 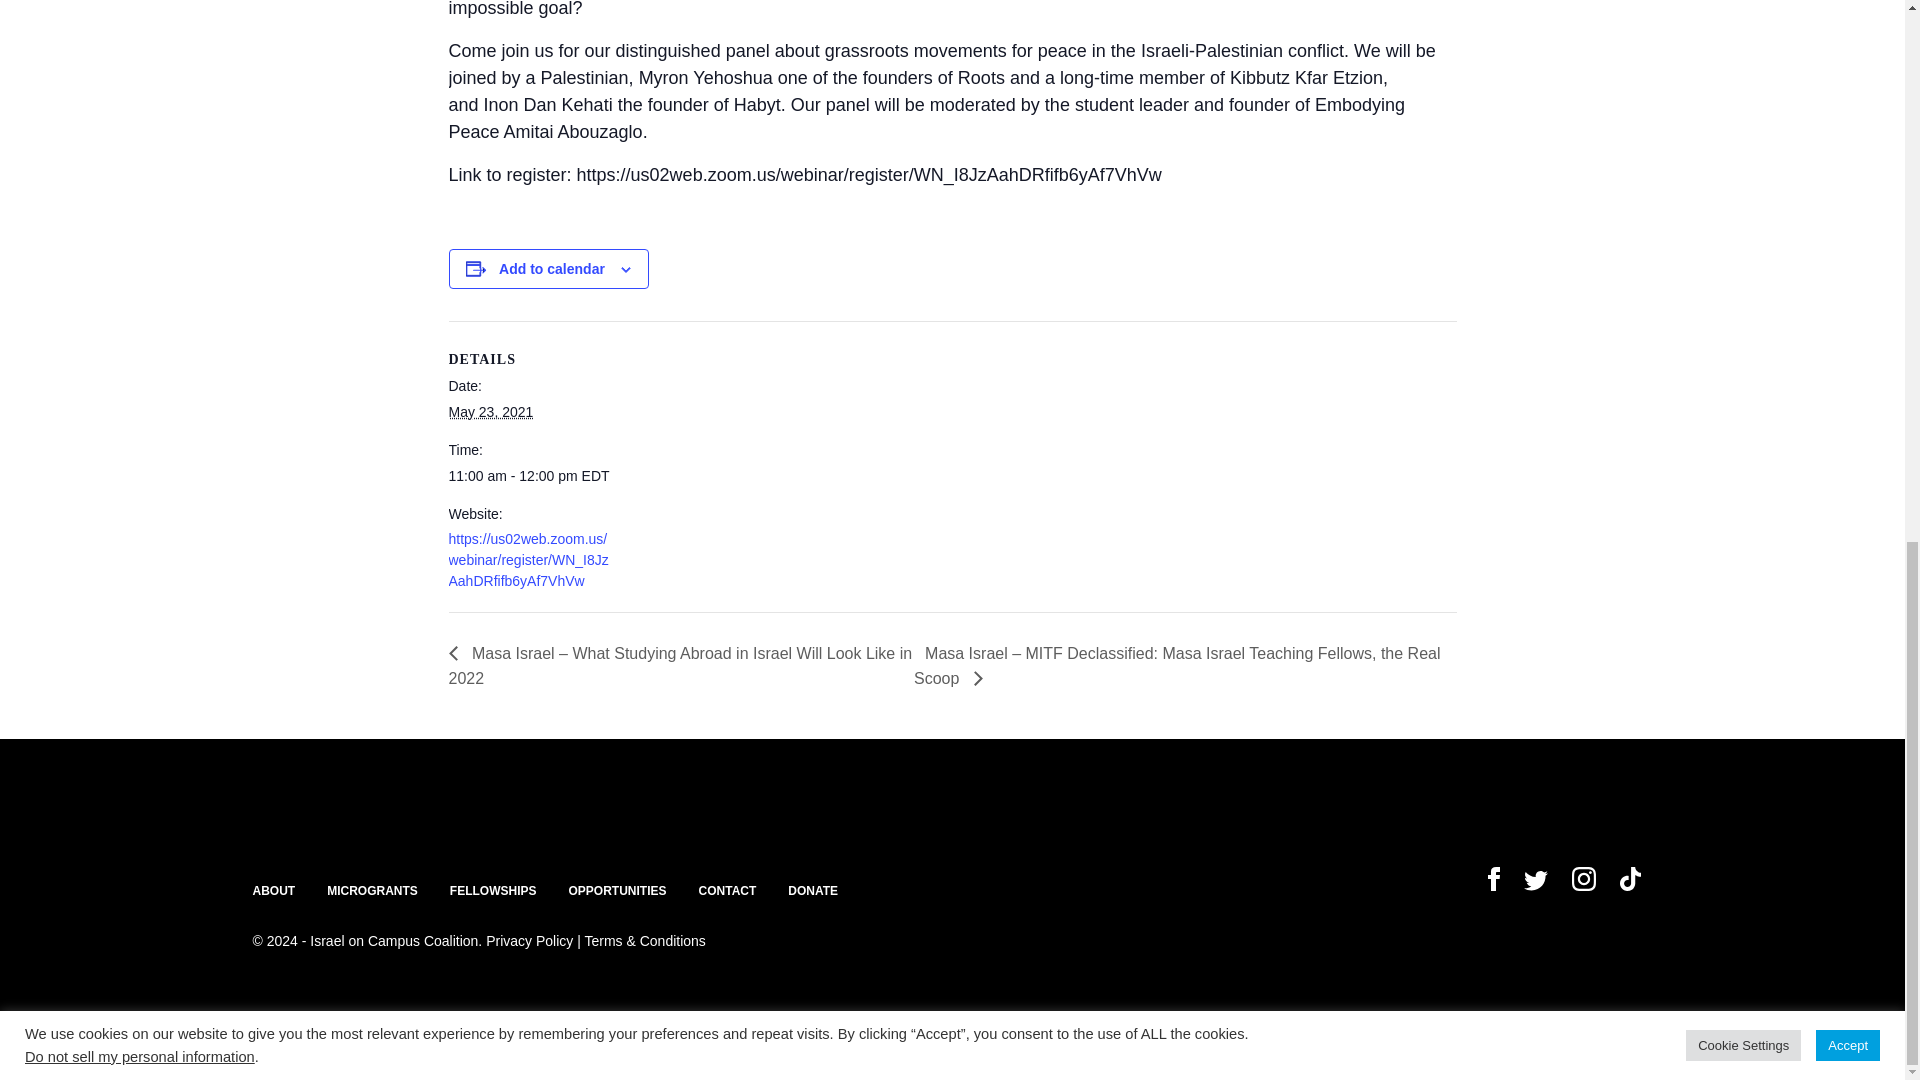 What do you see at coordinates (812, 890) in the screenshot?
I see `DONATE` at bounding box center [812, 890].